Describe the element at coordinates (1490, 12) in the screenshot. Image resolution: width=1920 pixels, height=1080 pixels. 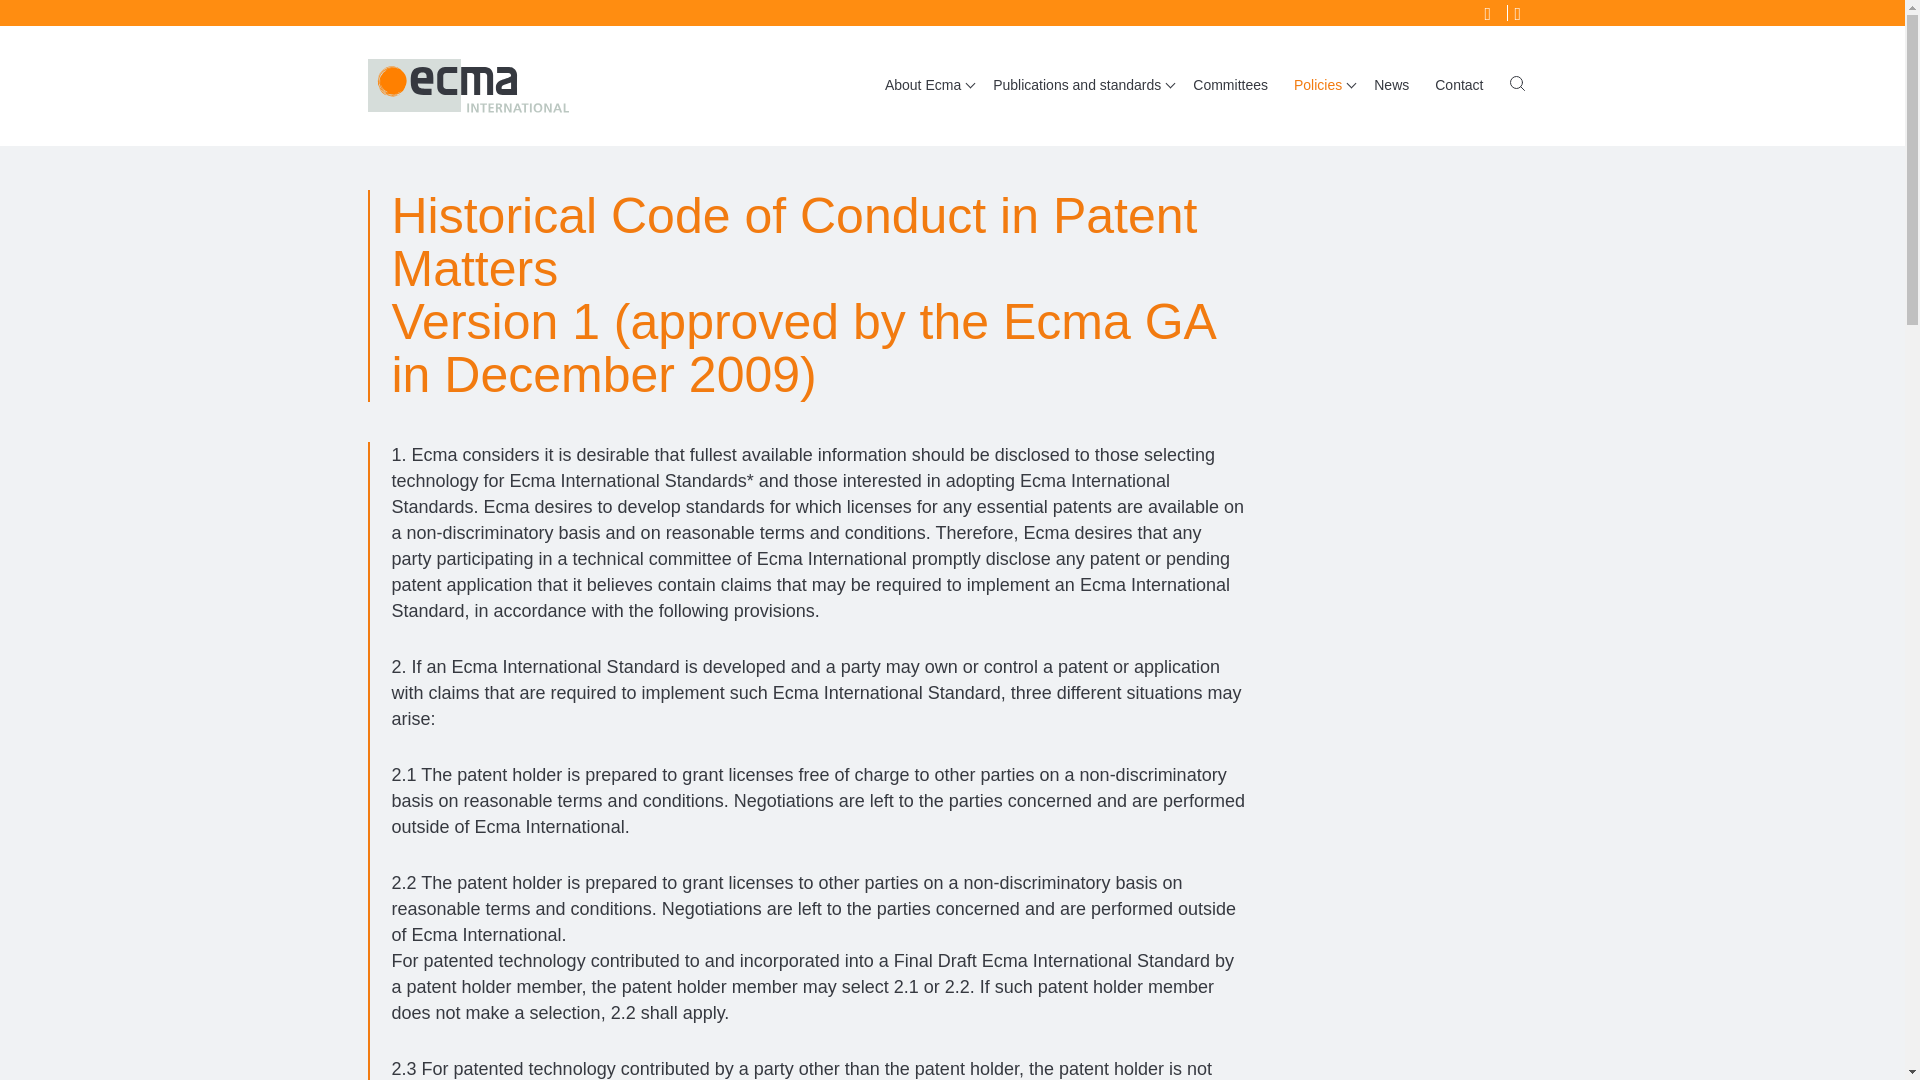
I see `X` at that location.